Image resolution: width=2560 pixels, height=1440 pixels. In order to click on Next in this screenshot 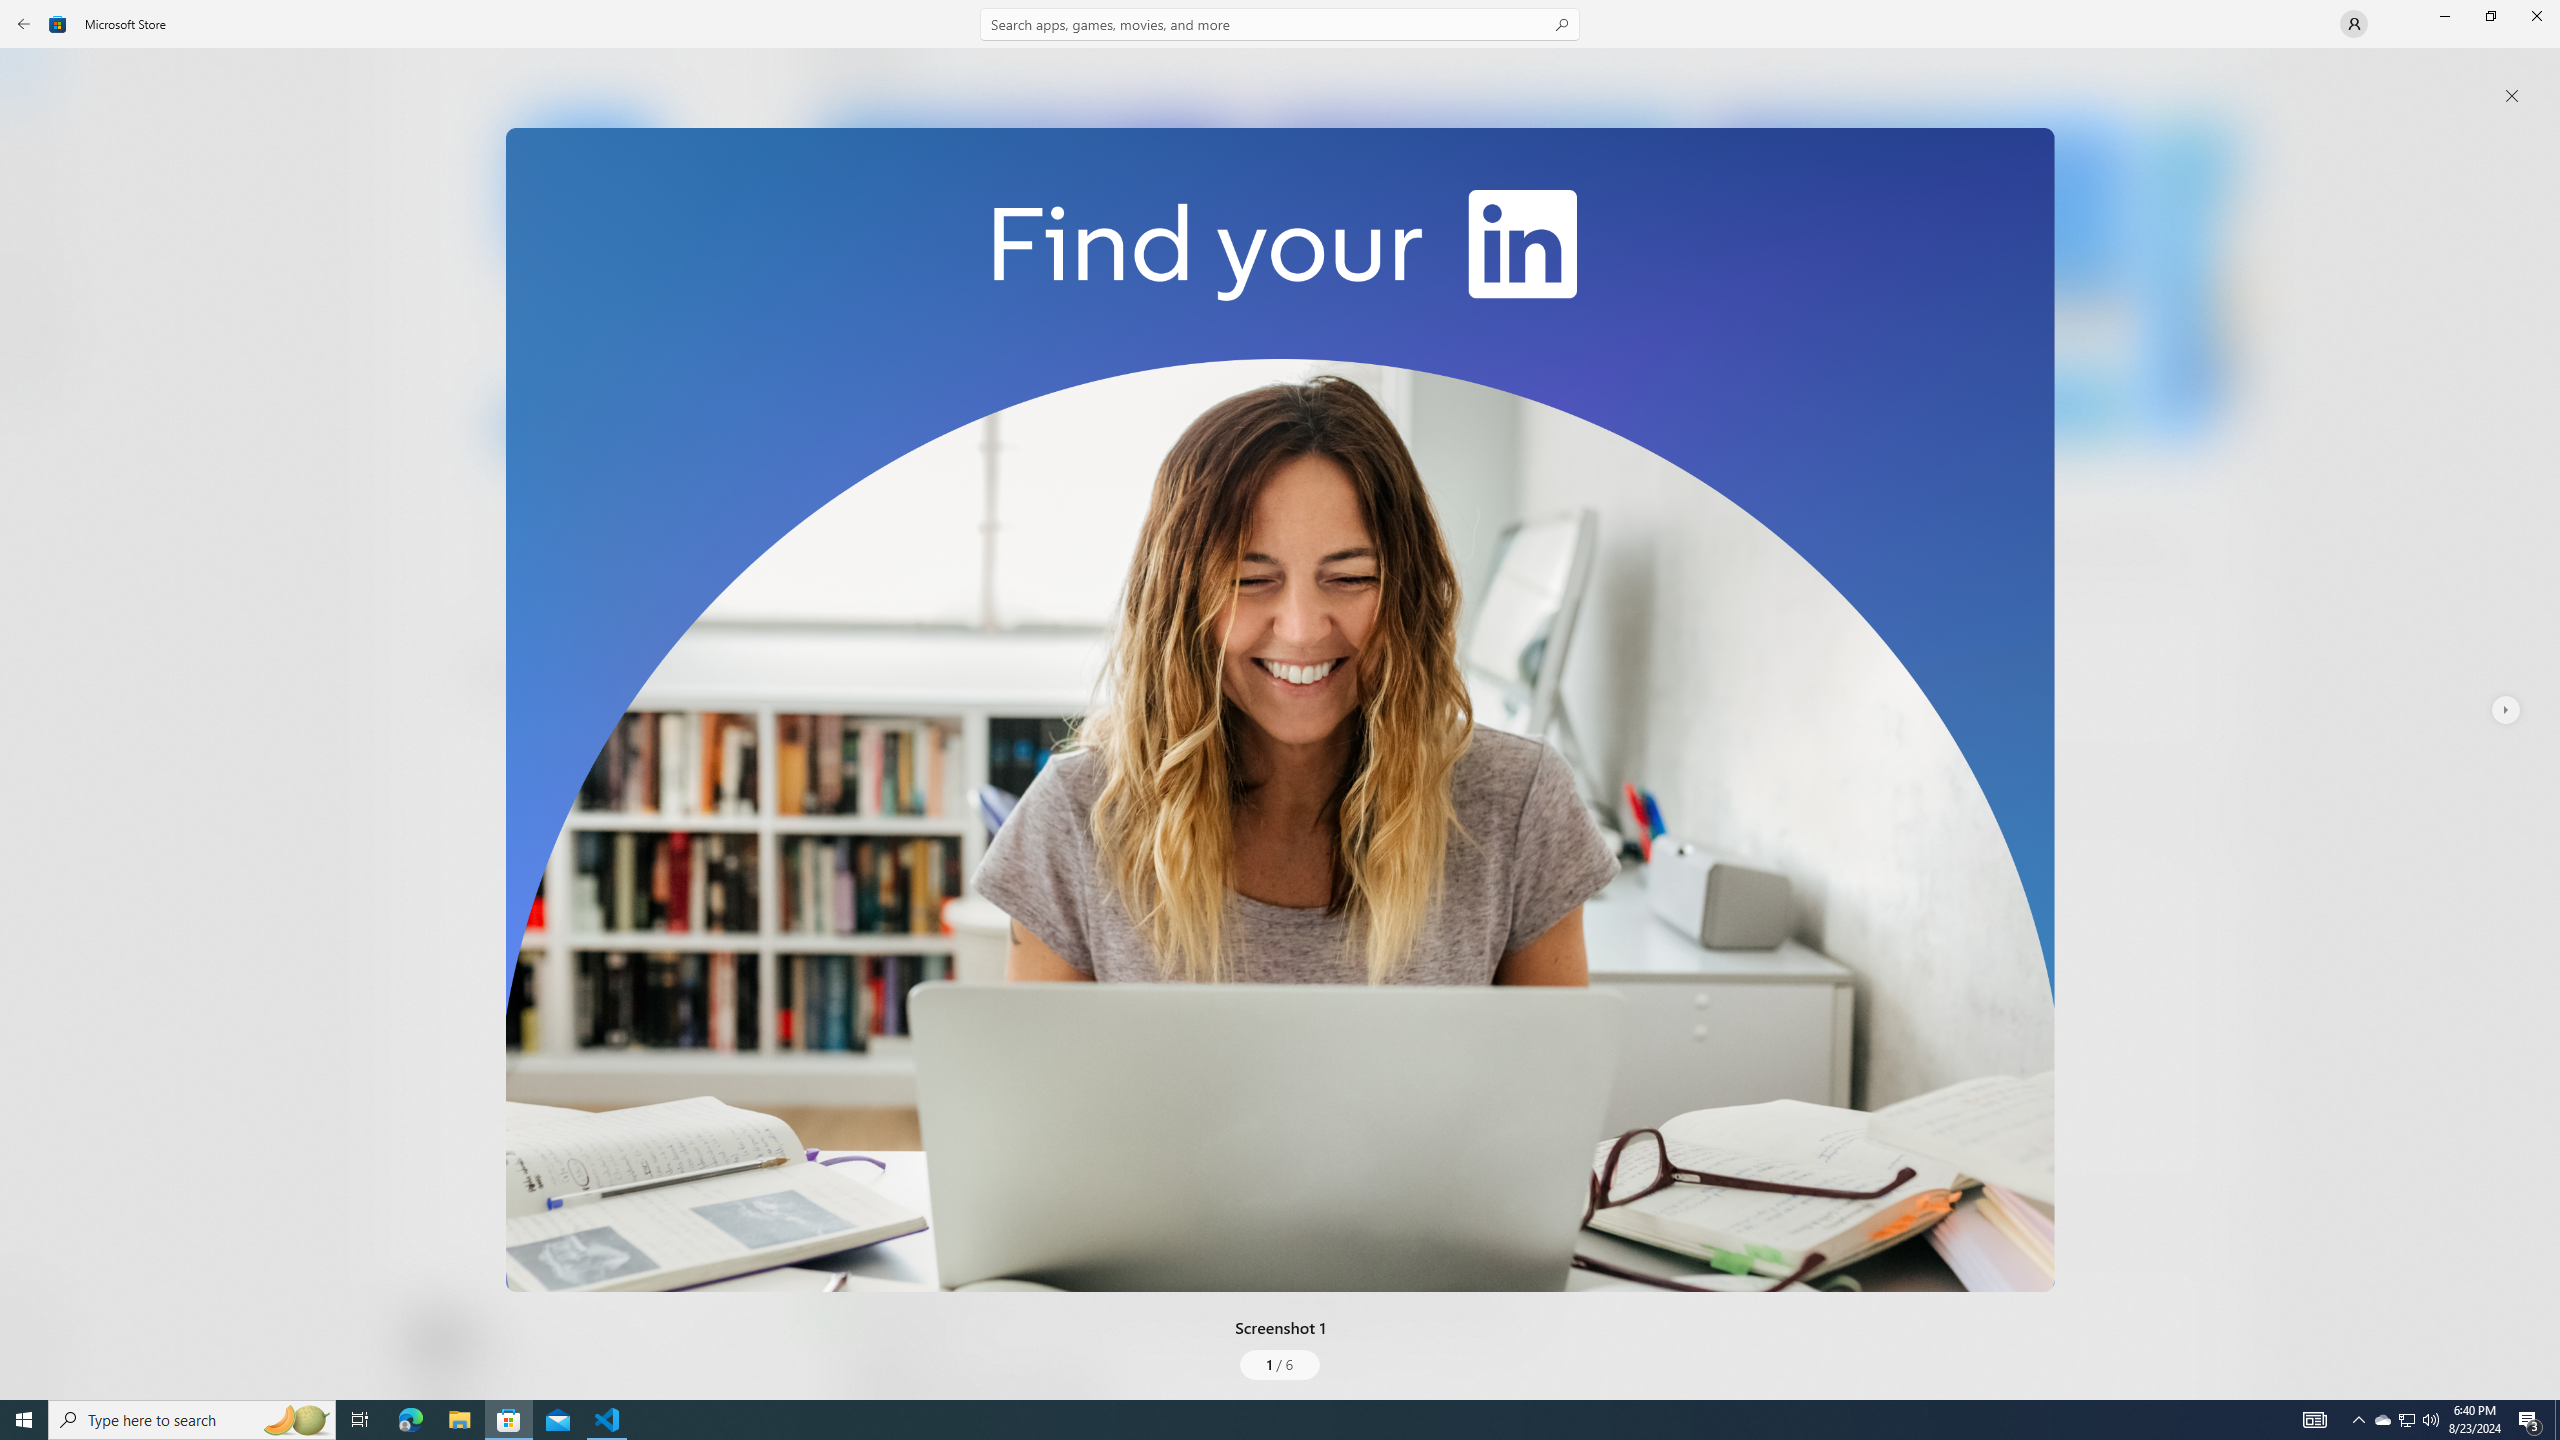, I will do `click(2504, 710)`.